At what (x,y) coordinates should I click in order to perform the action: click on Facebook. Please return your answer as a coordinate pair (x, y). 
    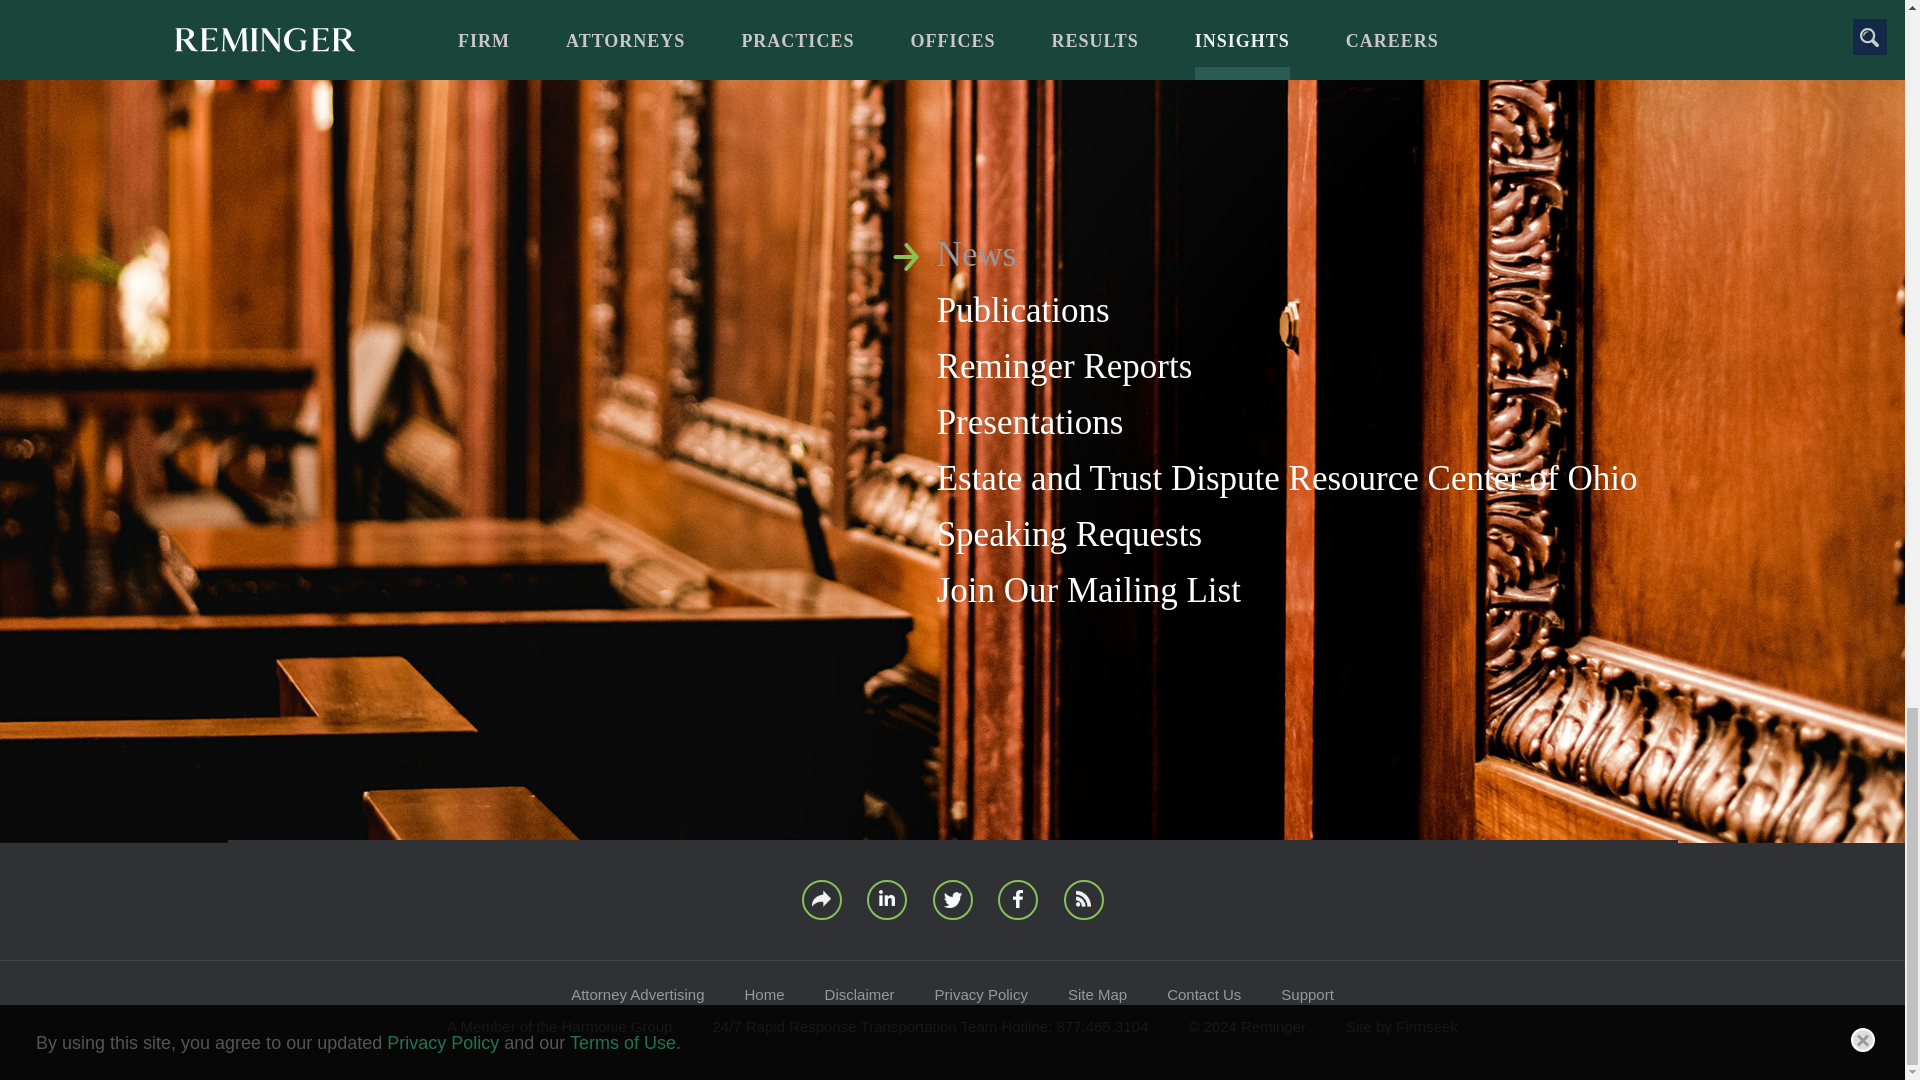
    Looking at the image, I should click on (1018, 900).